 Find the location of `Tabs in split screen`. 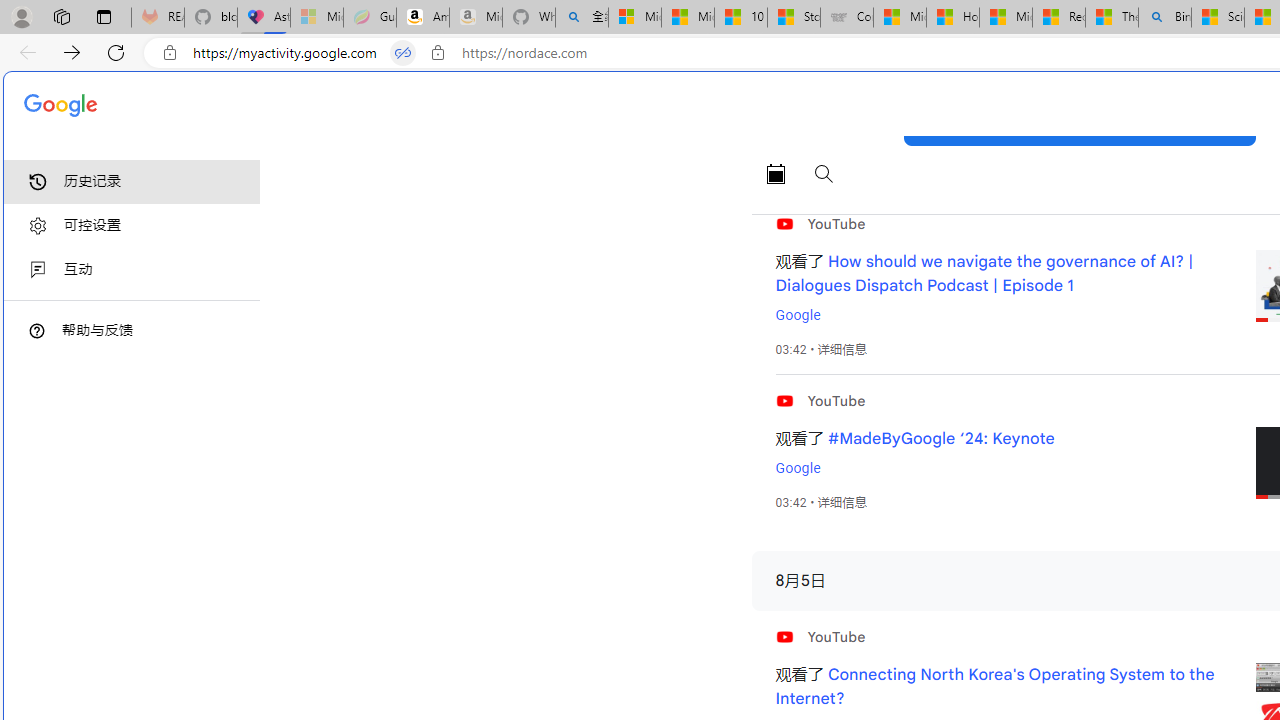

Tabs in split screen is located at coordinates (403, 53).